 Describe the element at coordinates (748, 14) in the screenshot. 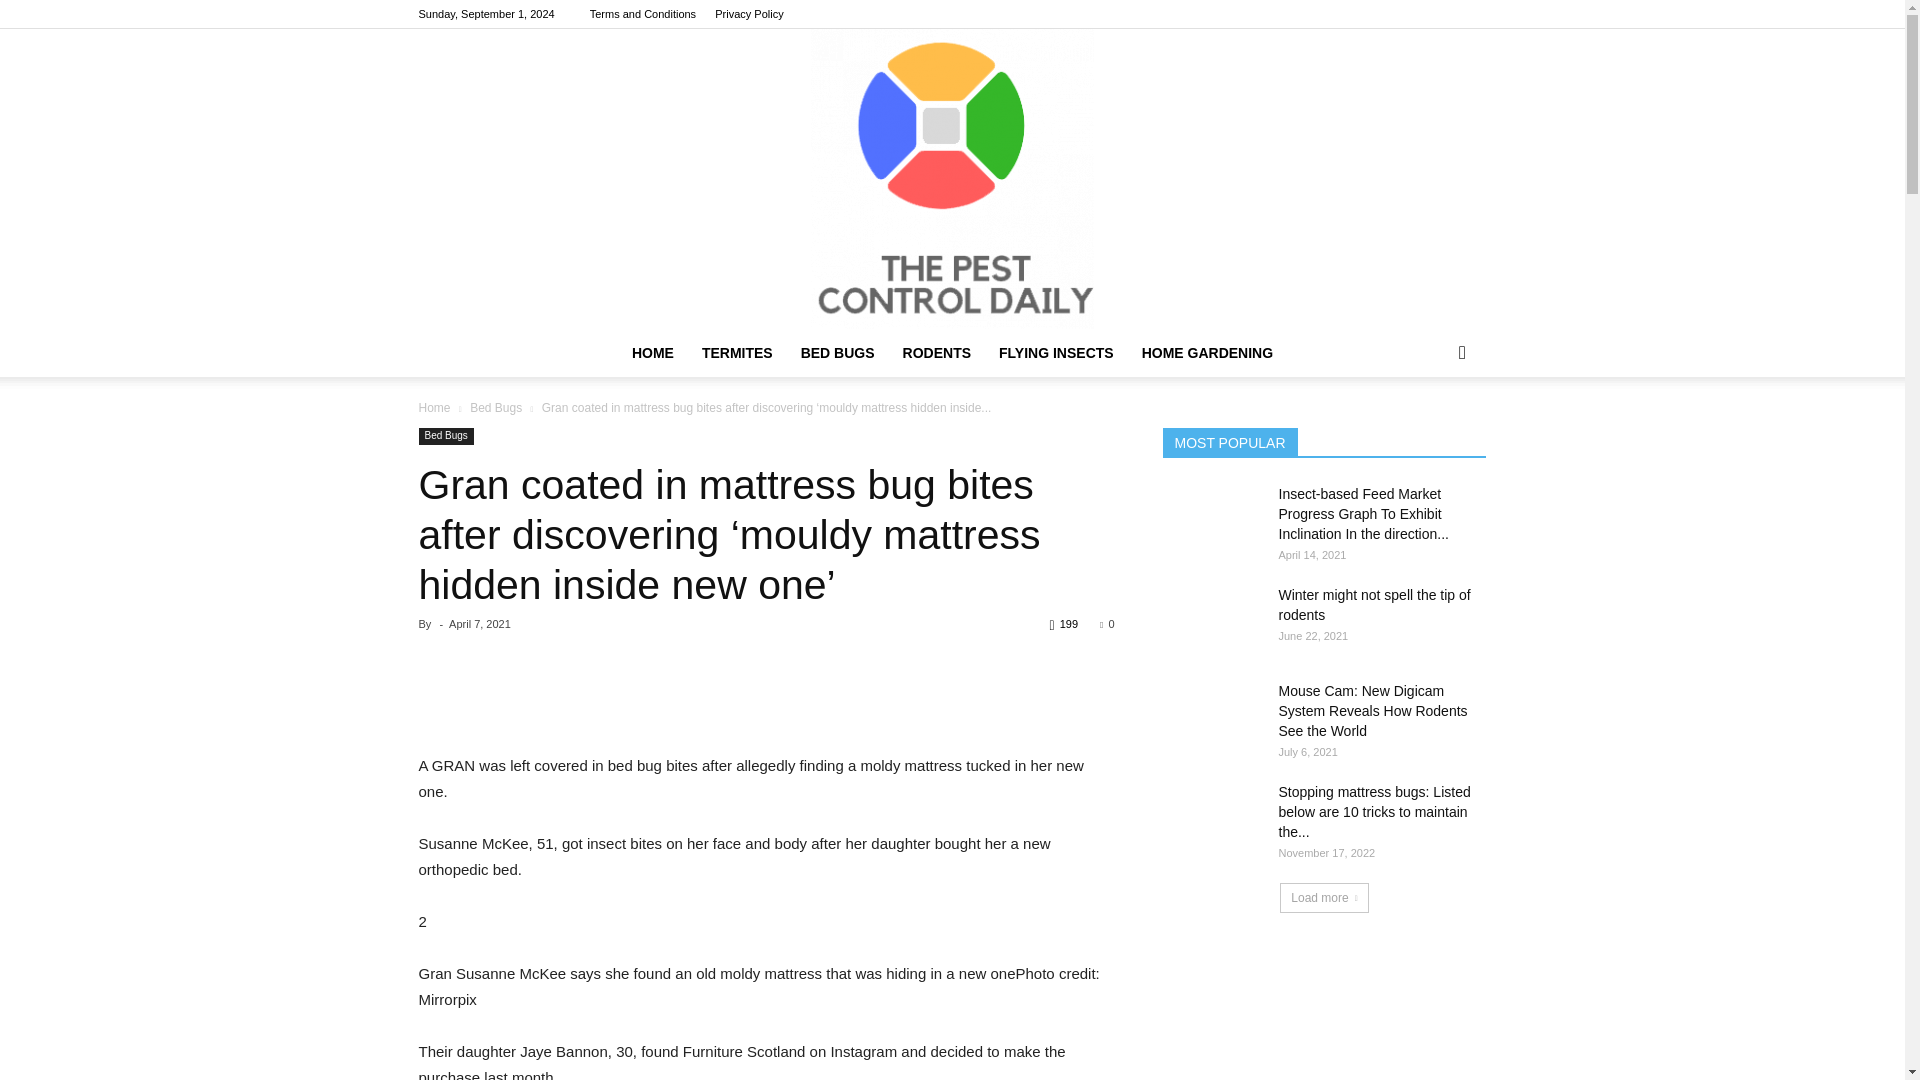

I see `Privacy Policy` at that location.